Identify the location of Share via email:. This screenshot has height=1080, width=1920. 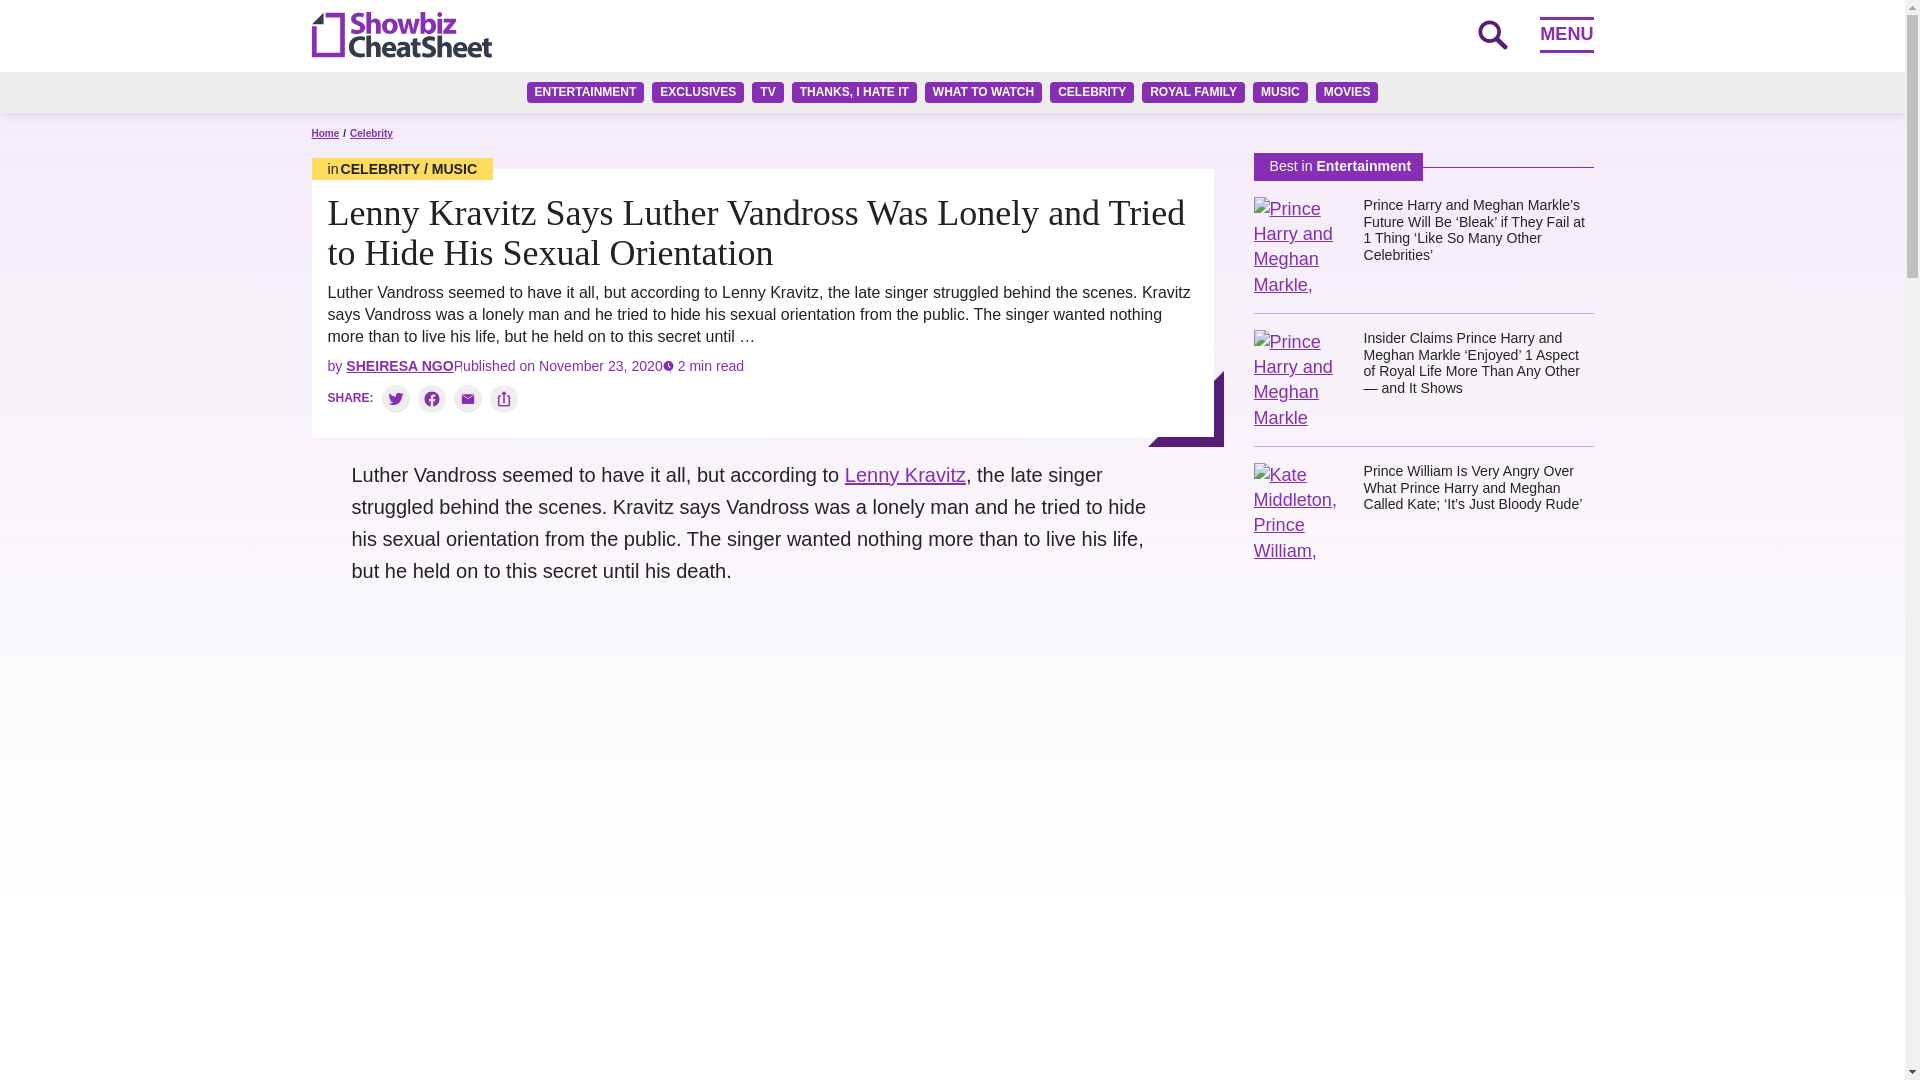
(467, 398).